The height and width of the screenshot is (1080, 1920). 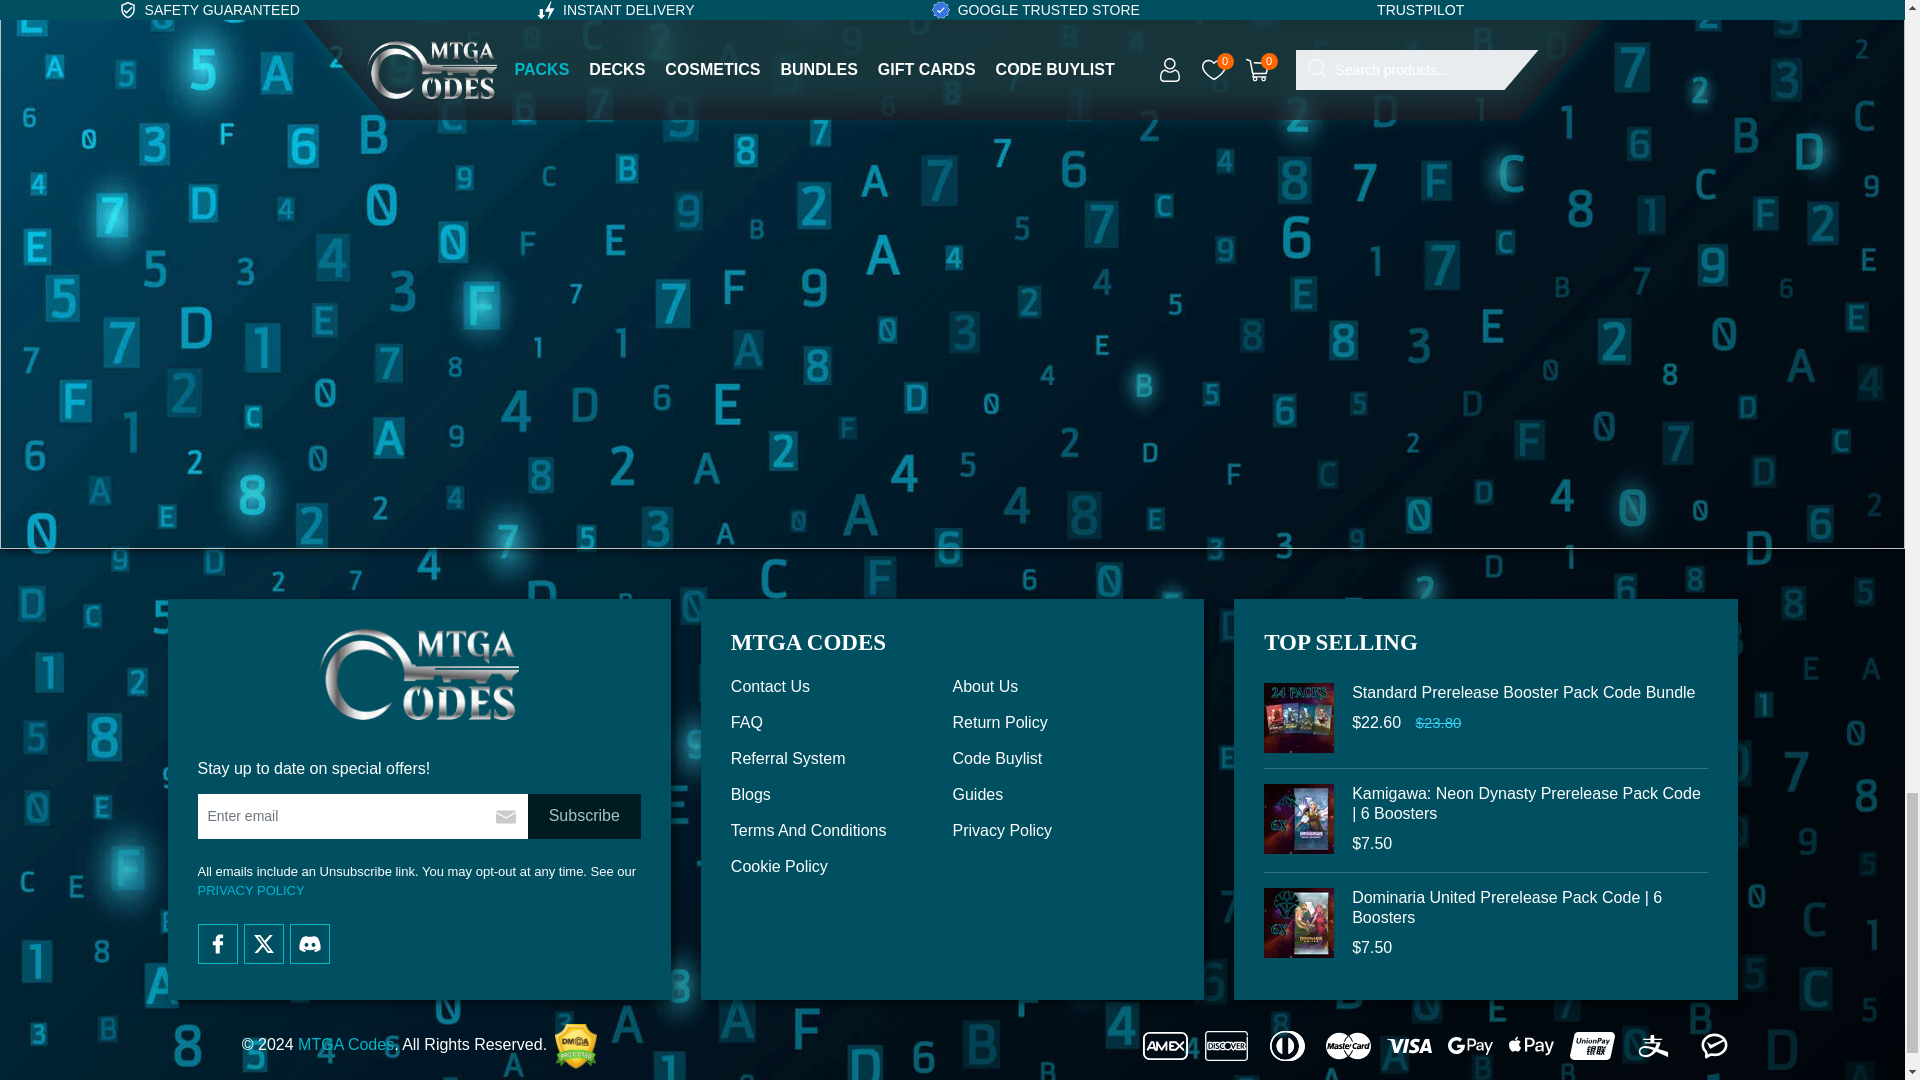 What do you see at coordinates (842, 686) in the screenshot?
I see `Contact Us` at bounding box center [842, 686].